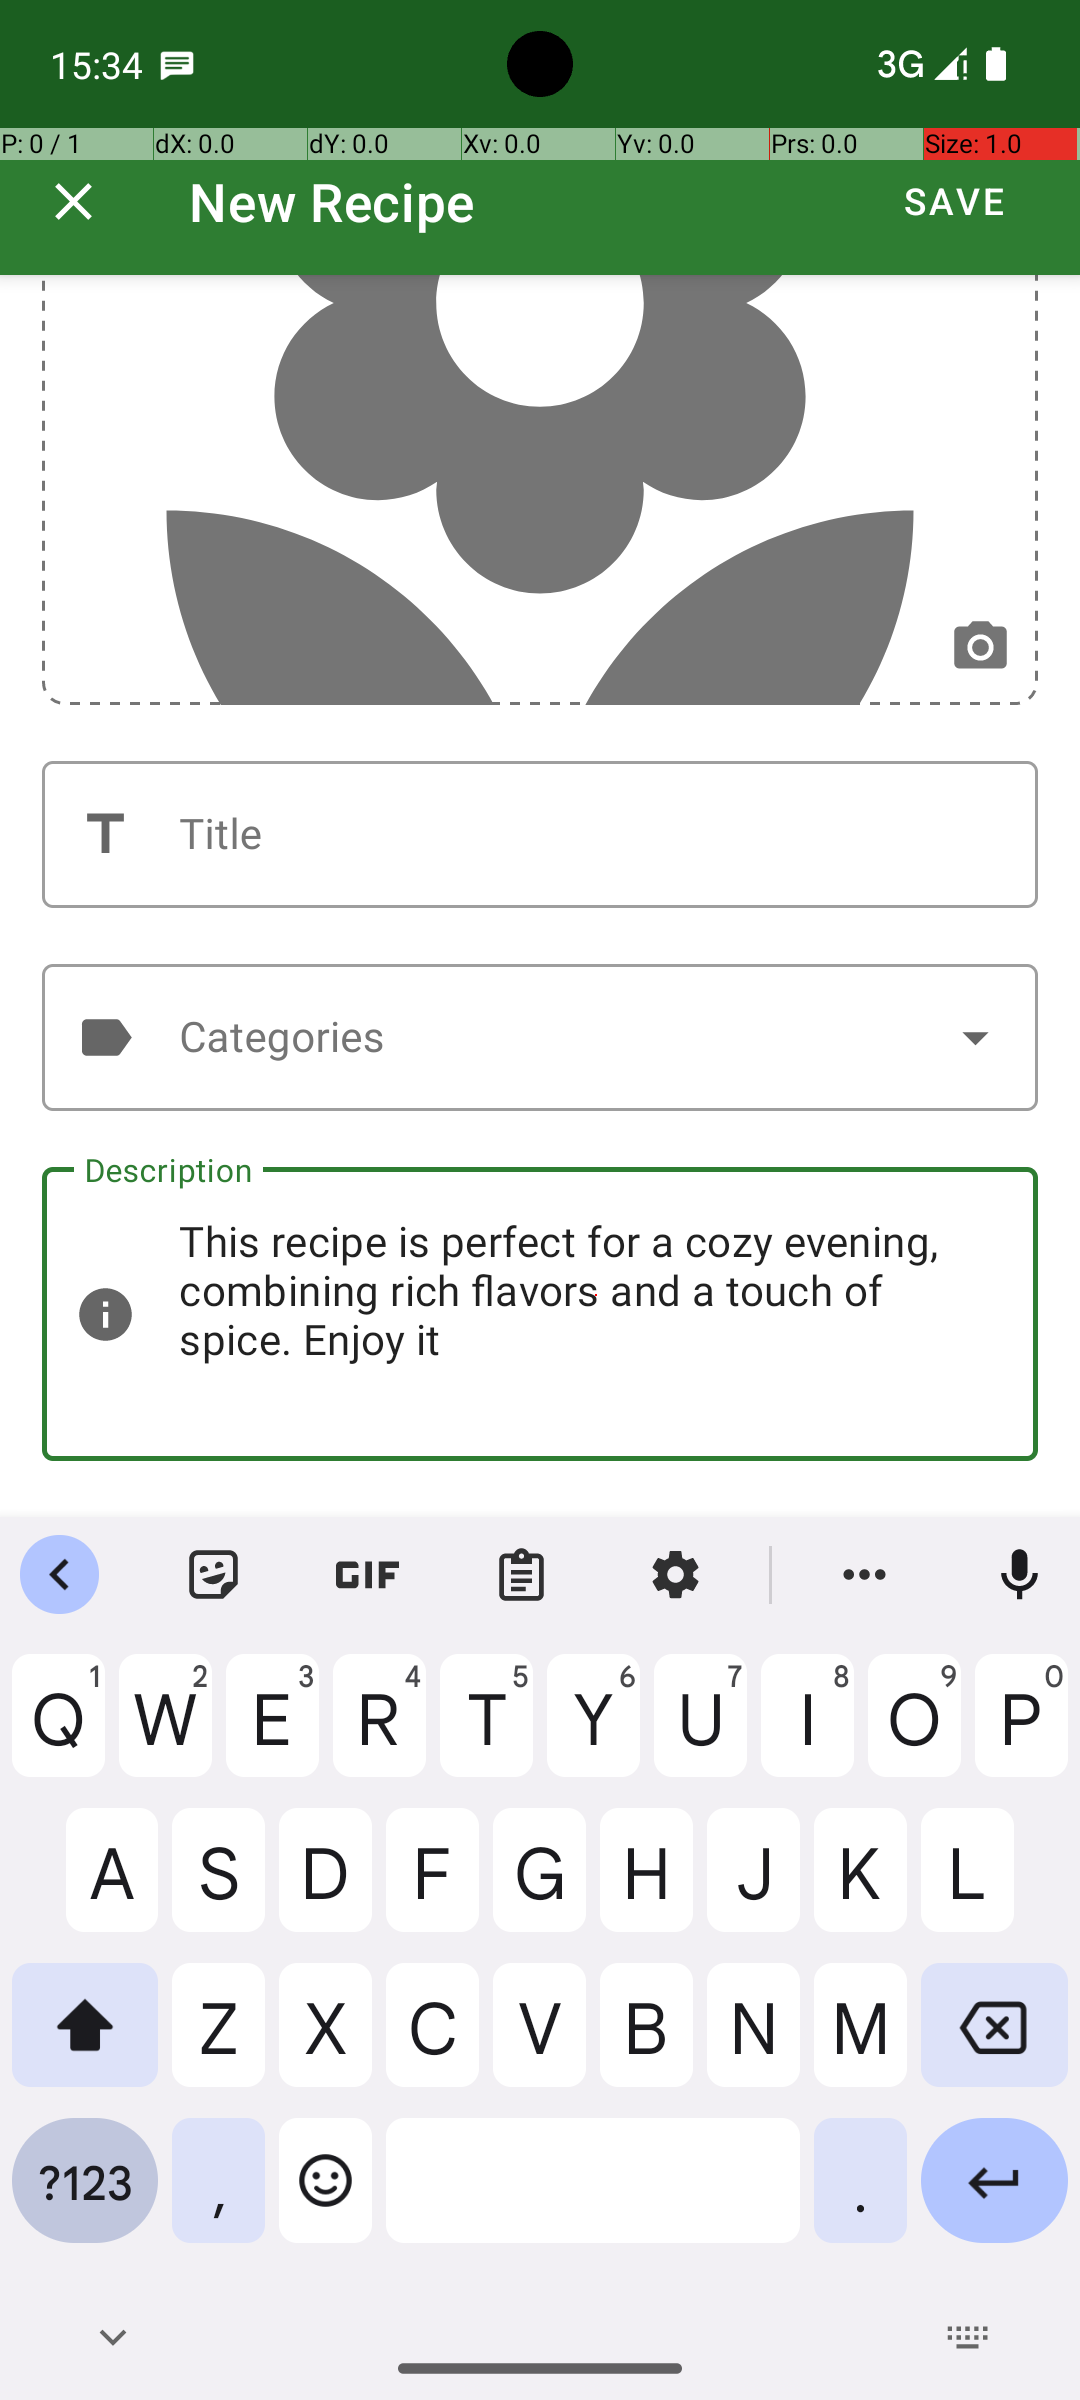 This screenshot has height=2400, width=1080. Describe the element at coordinates (540, 1314) in the screenshot. I see `This recipe is perfect for a cozy evening, combining rich flavors and a touch of spice. Enjoy it
` at that location.